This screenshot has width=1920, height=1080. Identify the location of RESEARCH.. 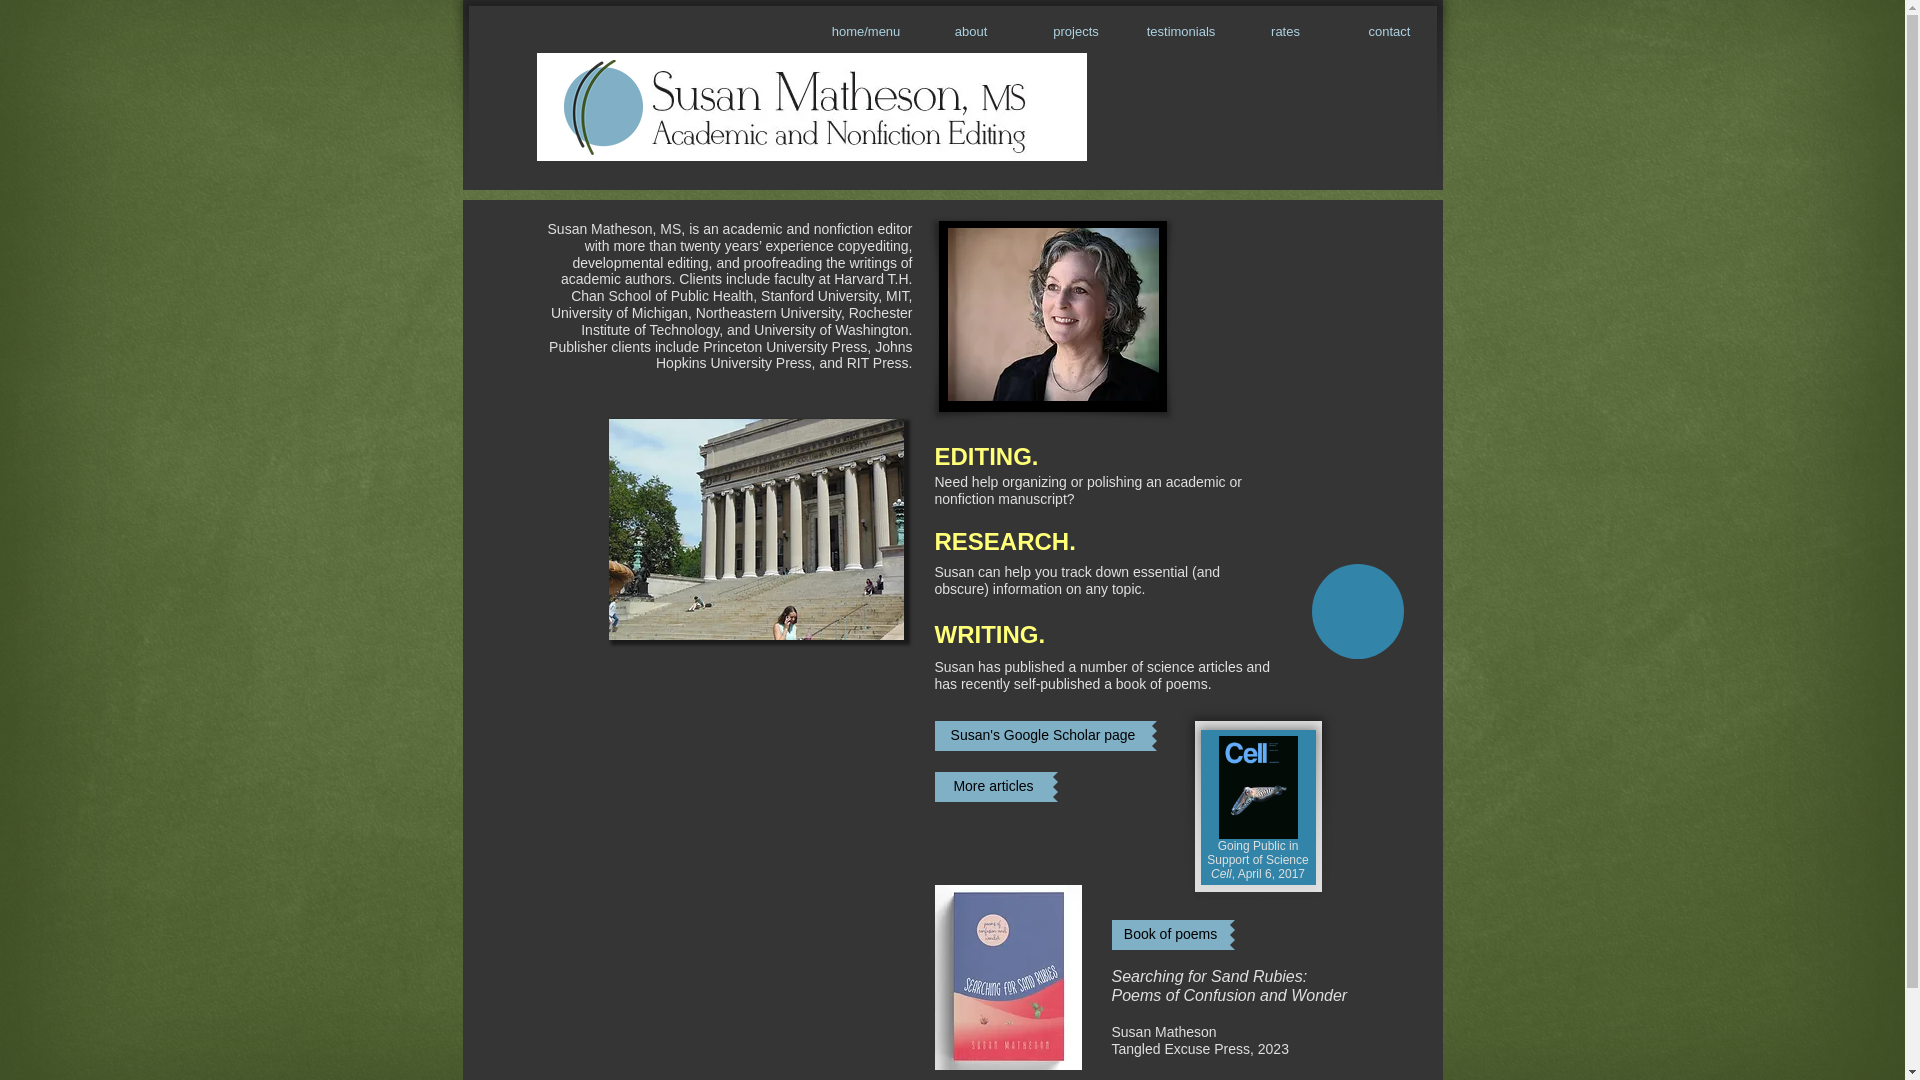
(1004, 538).